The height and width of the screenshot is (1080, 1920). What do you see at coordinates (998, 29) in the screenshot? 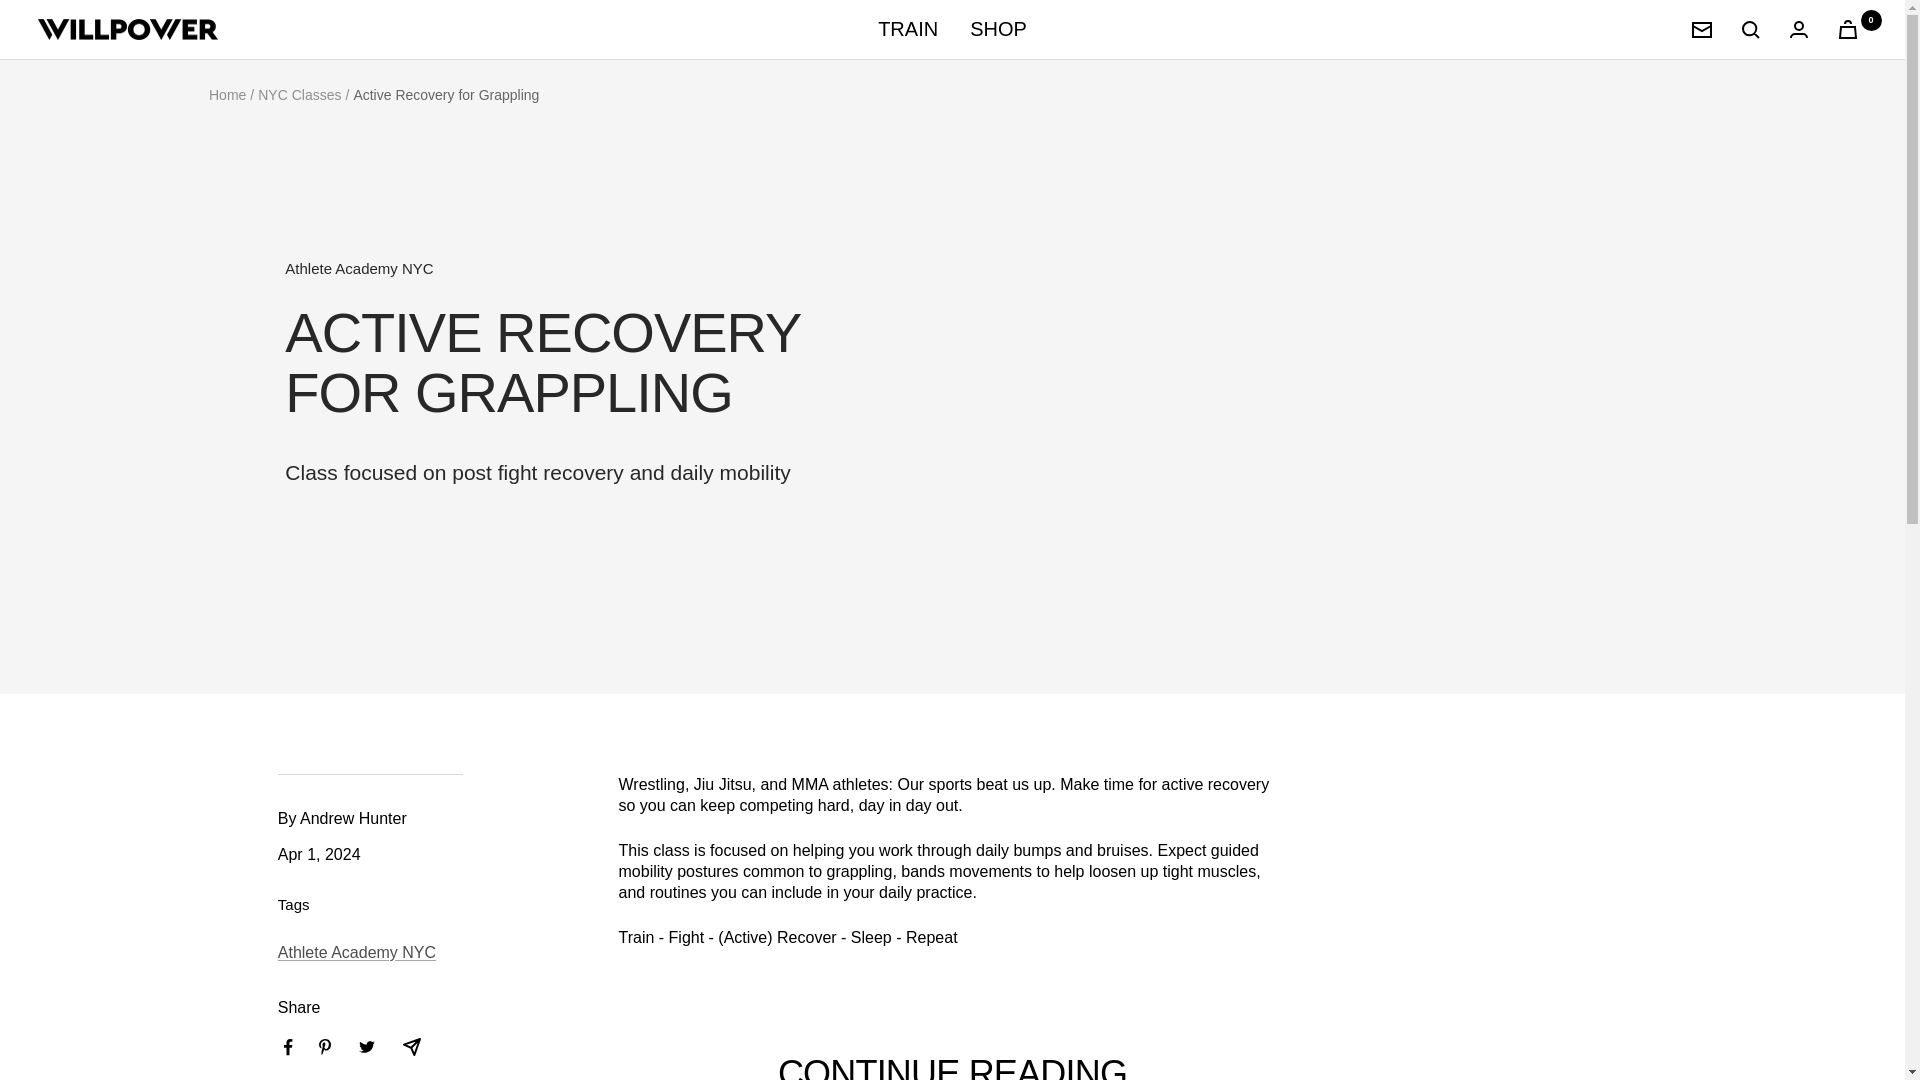
I see `SHOP` at bounding box center [998, 29].